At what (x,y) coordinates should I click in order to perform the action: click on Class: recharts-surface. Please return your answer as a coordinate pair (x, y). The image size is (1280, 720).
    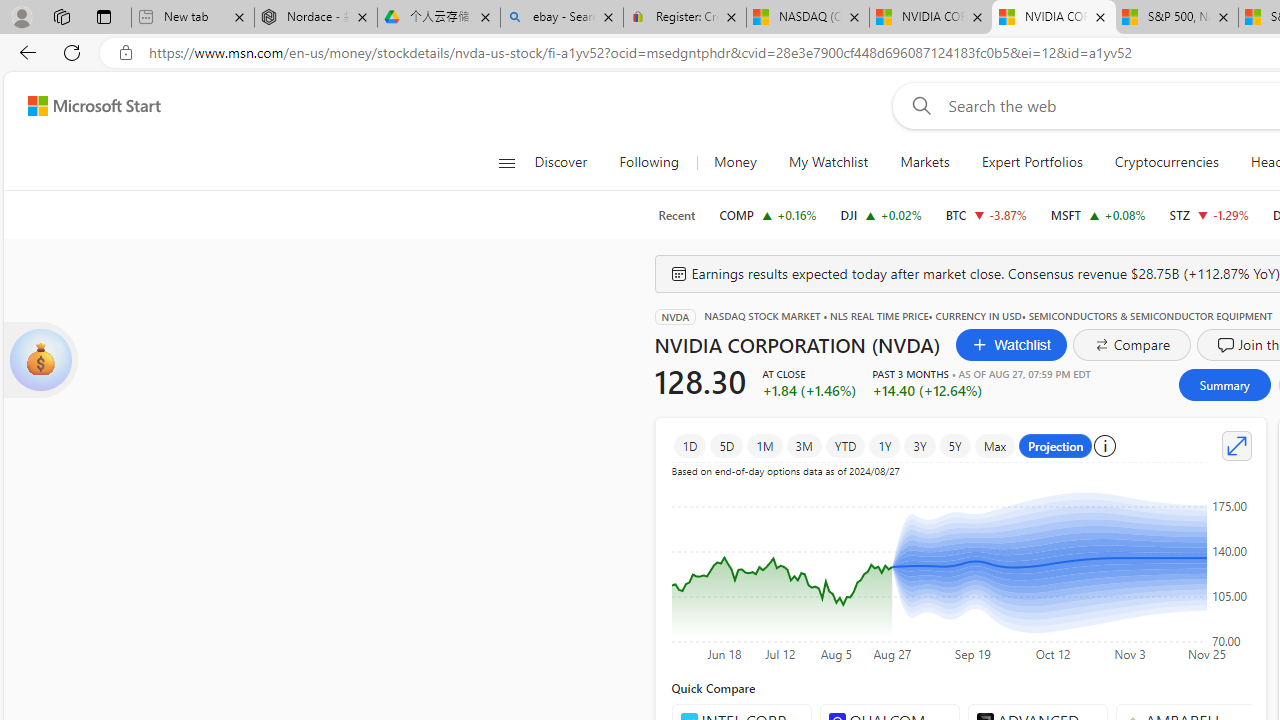
    Looking at the image, I should click on (960, 566).